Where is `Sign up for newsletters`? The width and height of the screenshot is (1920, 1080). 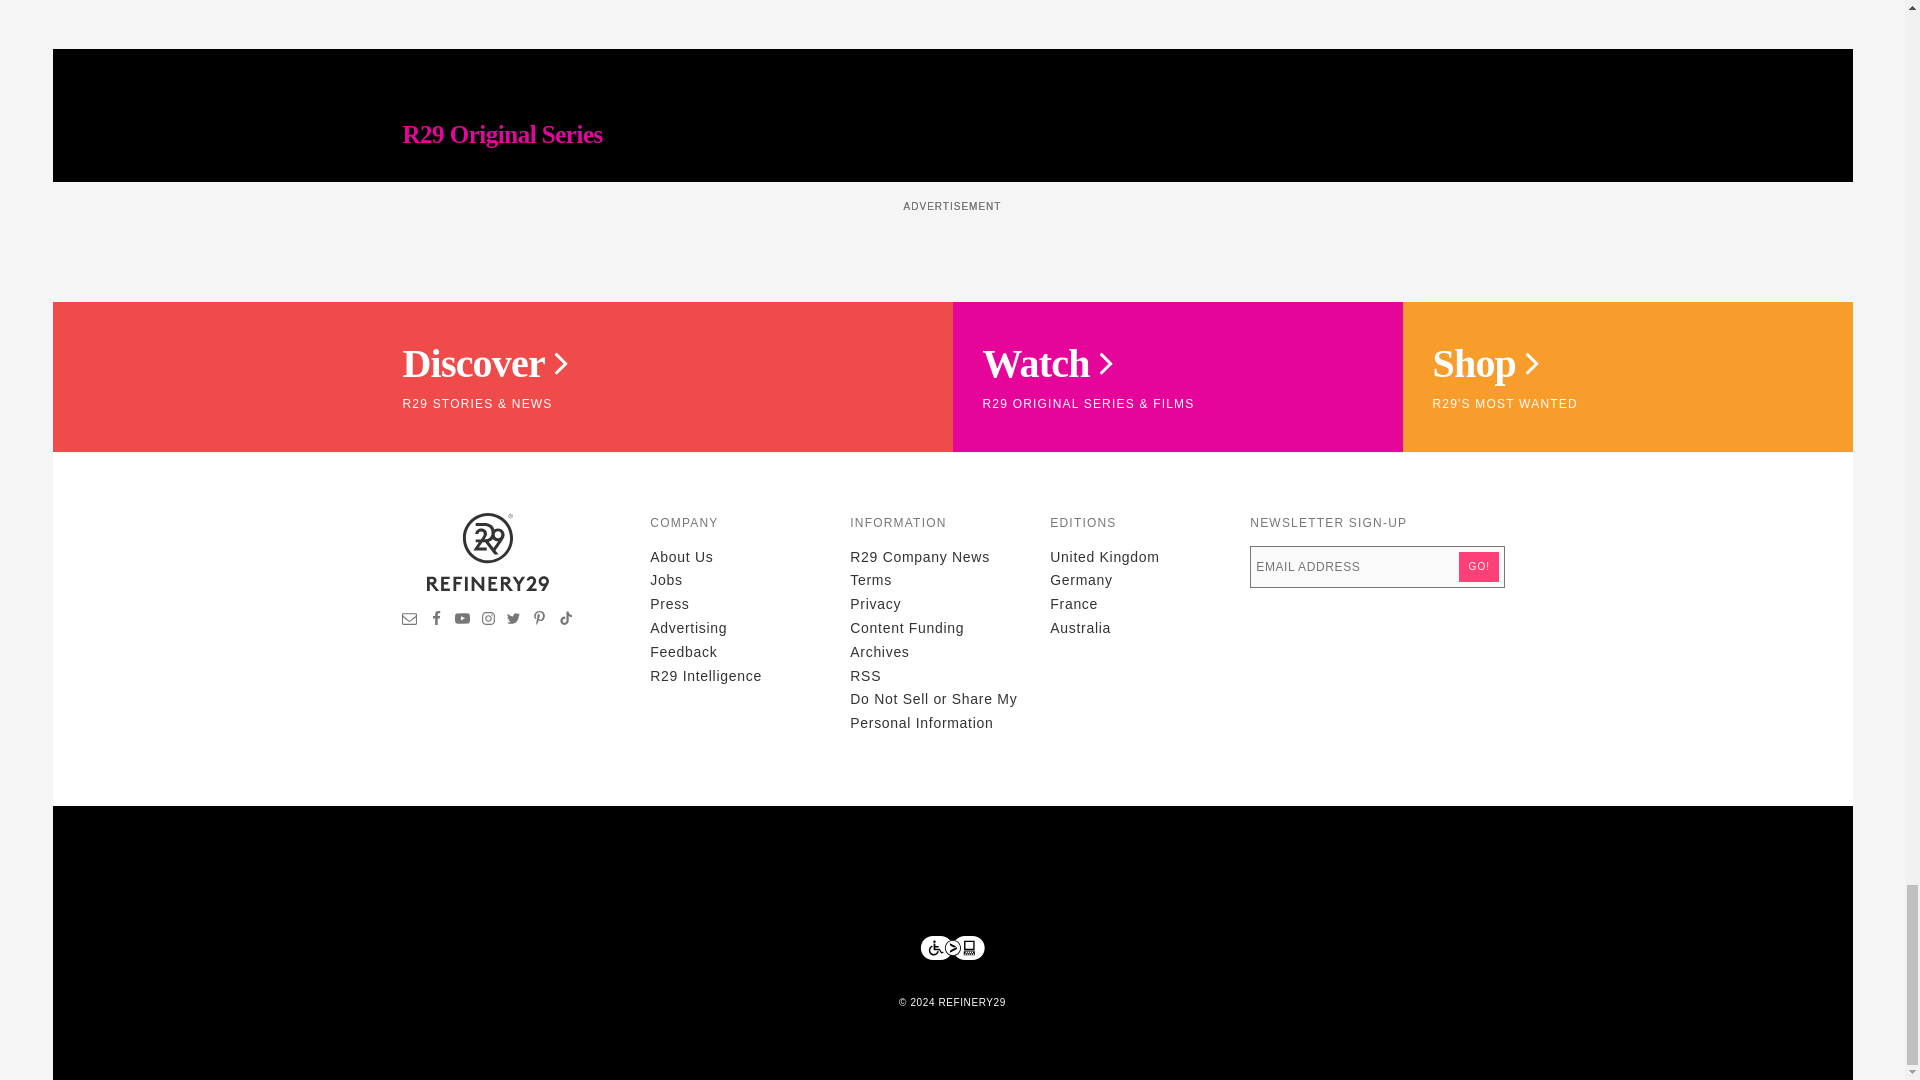
Sign up for newsletters is located at coordinates (410, 620).